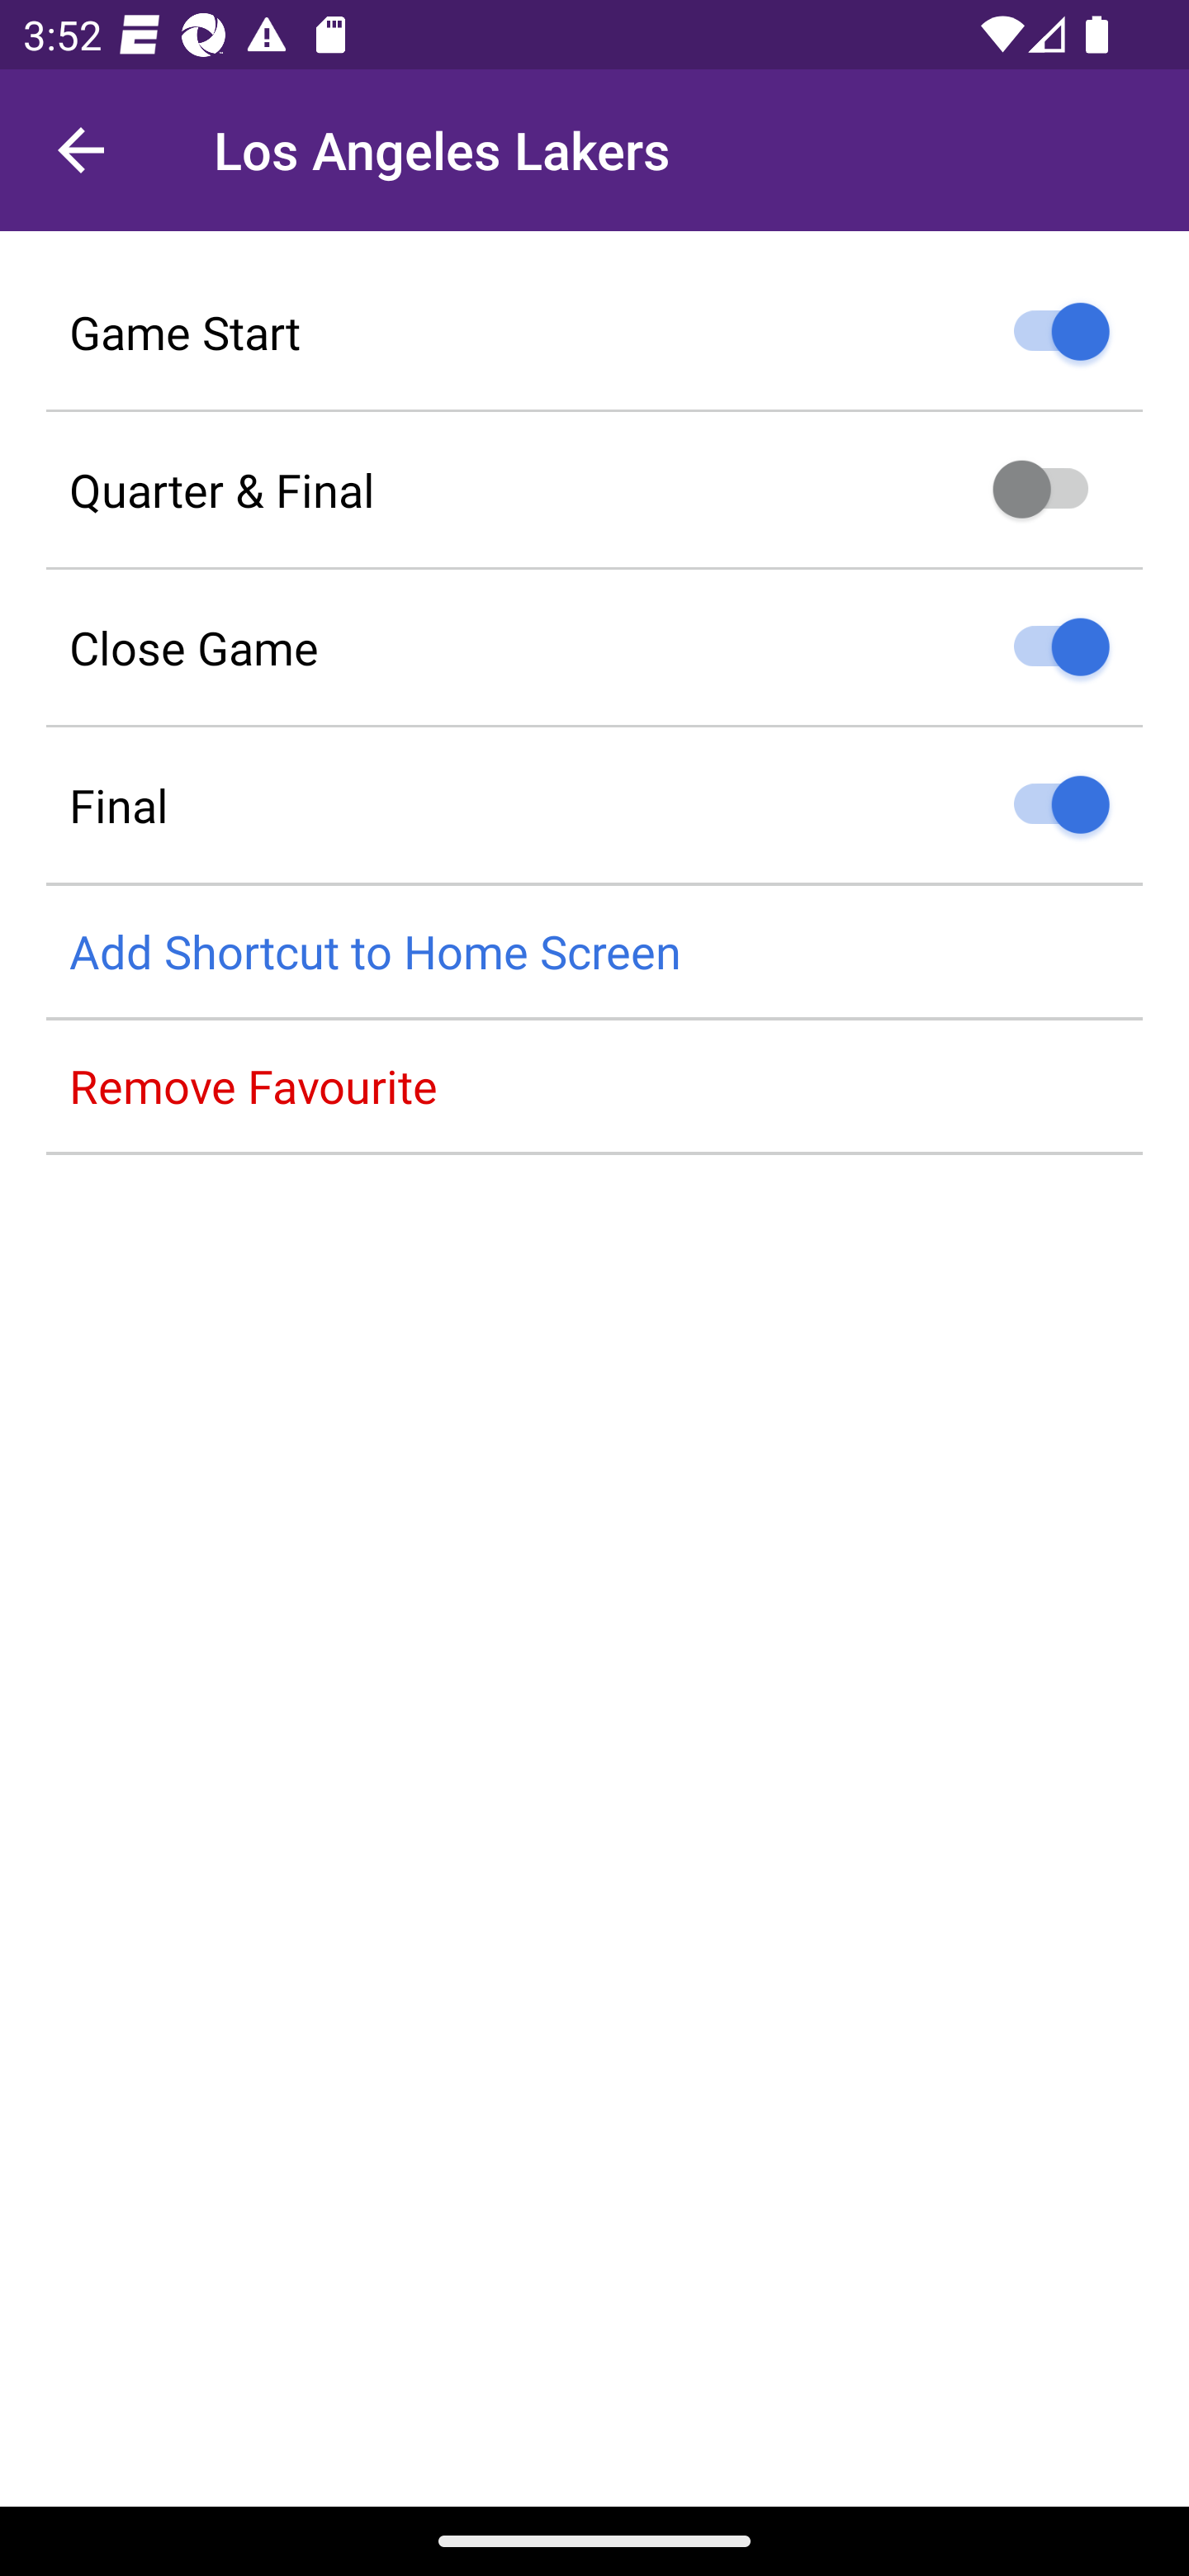 Image resolution: width=1189 pixels, height=2576 pixels. I want to click on Add Shortcut to Home Screen, so click(594, 953).